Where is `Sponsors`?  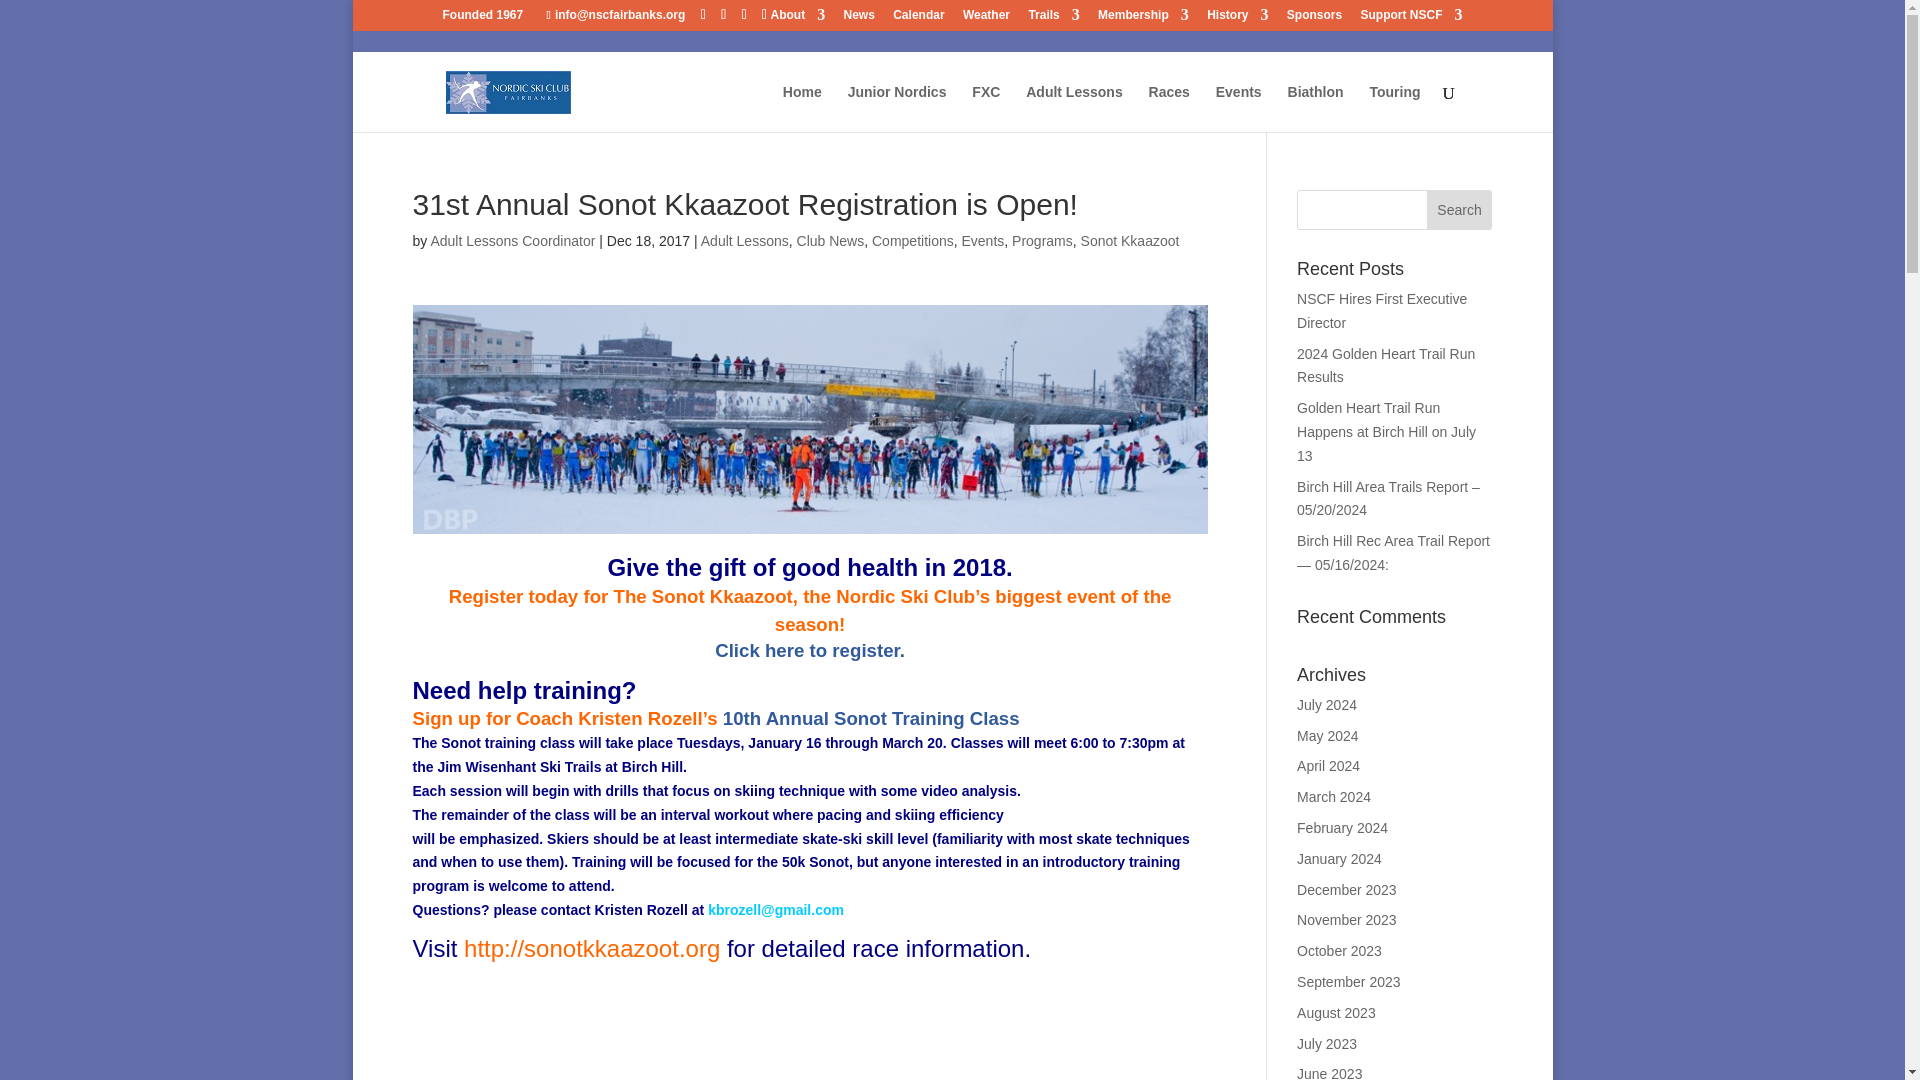 Sponsors is located at coordinates (1314, 19).